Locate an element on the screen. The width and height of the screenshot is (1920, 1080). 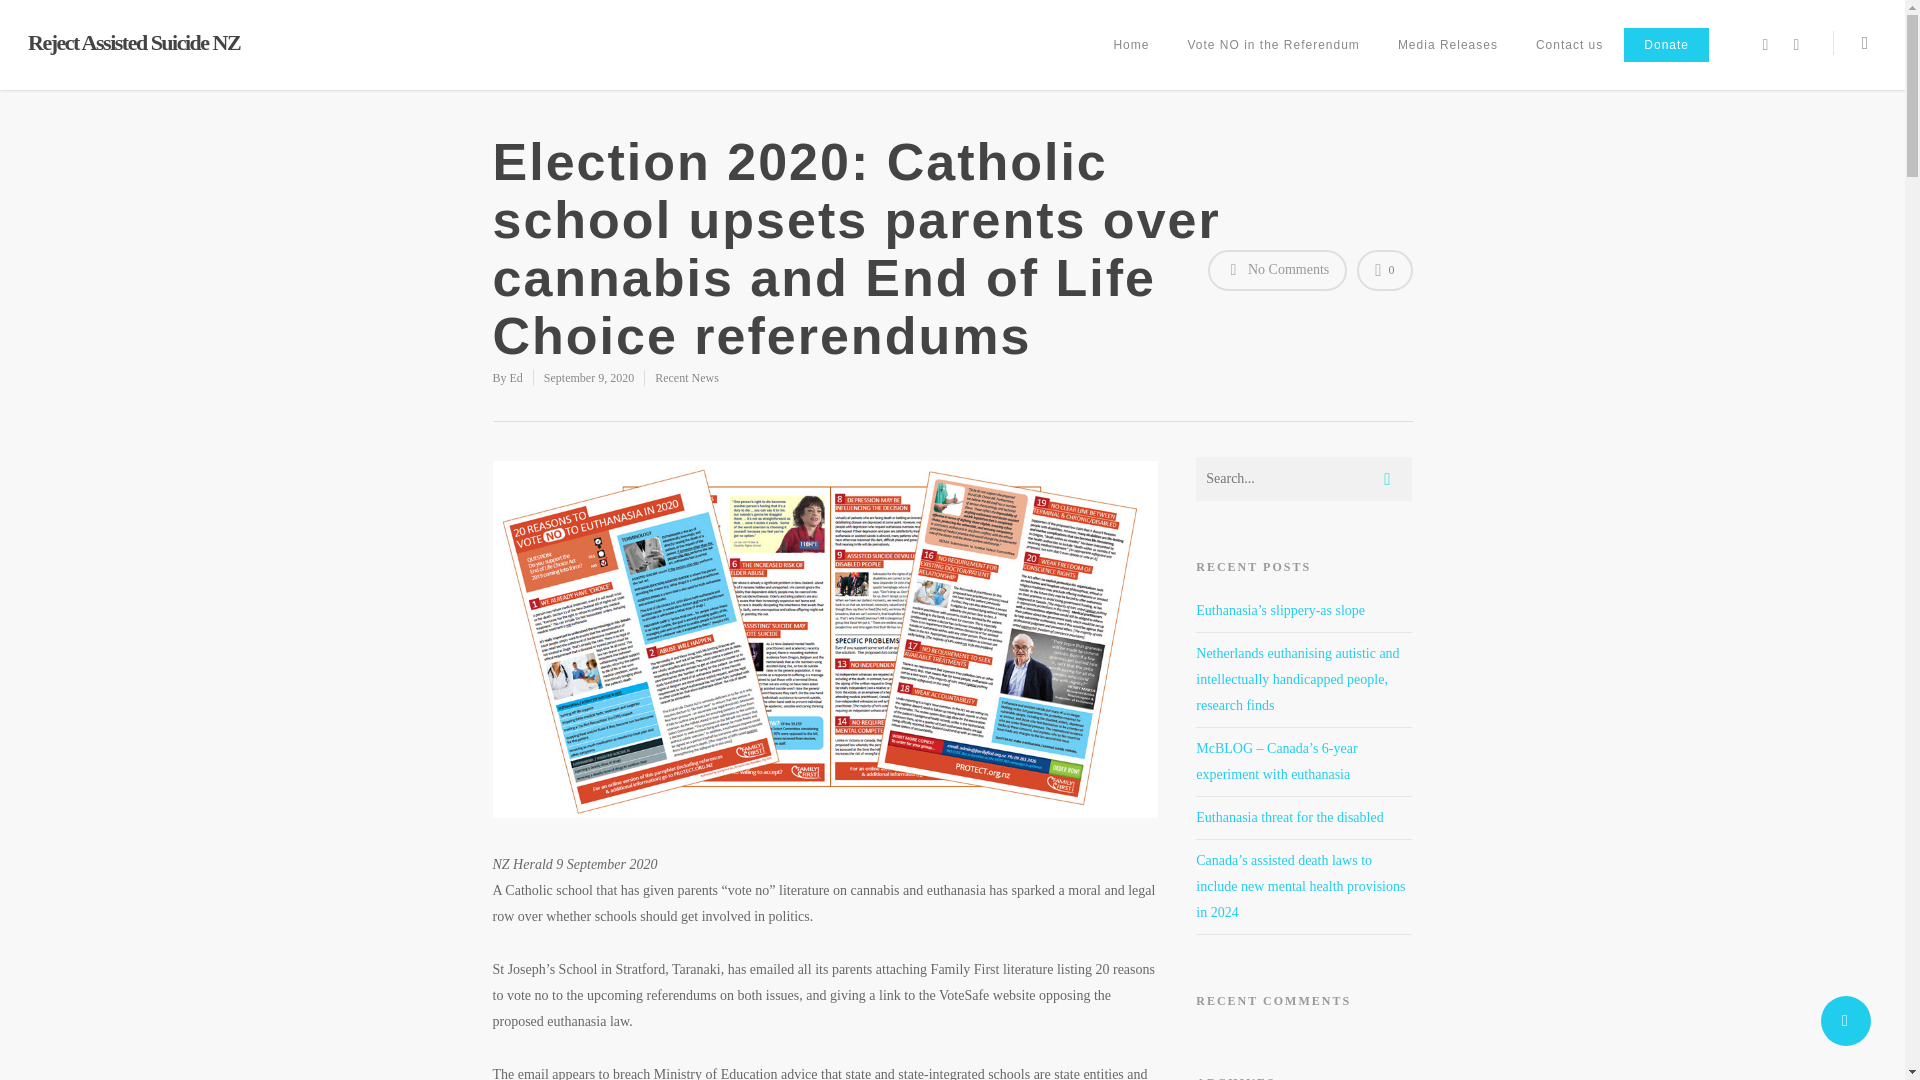
Vote NO in the Referendum is located at coordinates (1280, 58).